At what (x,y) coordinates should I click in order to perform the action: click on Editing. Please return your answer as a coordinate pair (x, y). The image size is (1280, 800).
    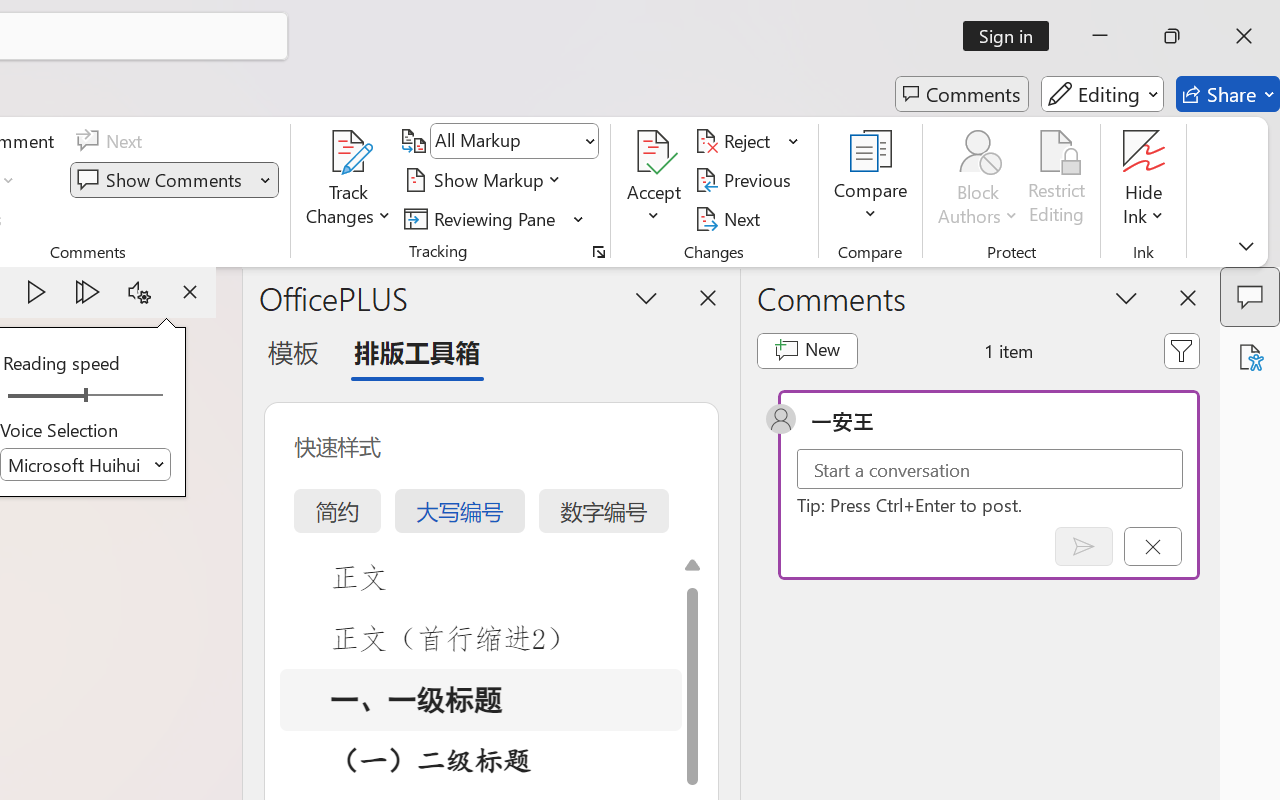
    Looking at the image, I should click on (1102, 94).